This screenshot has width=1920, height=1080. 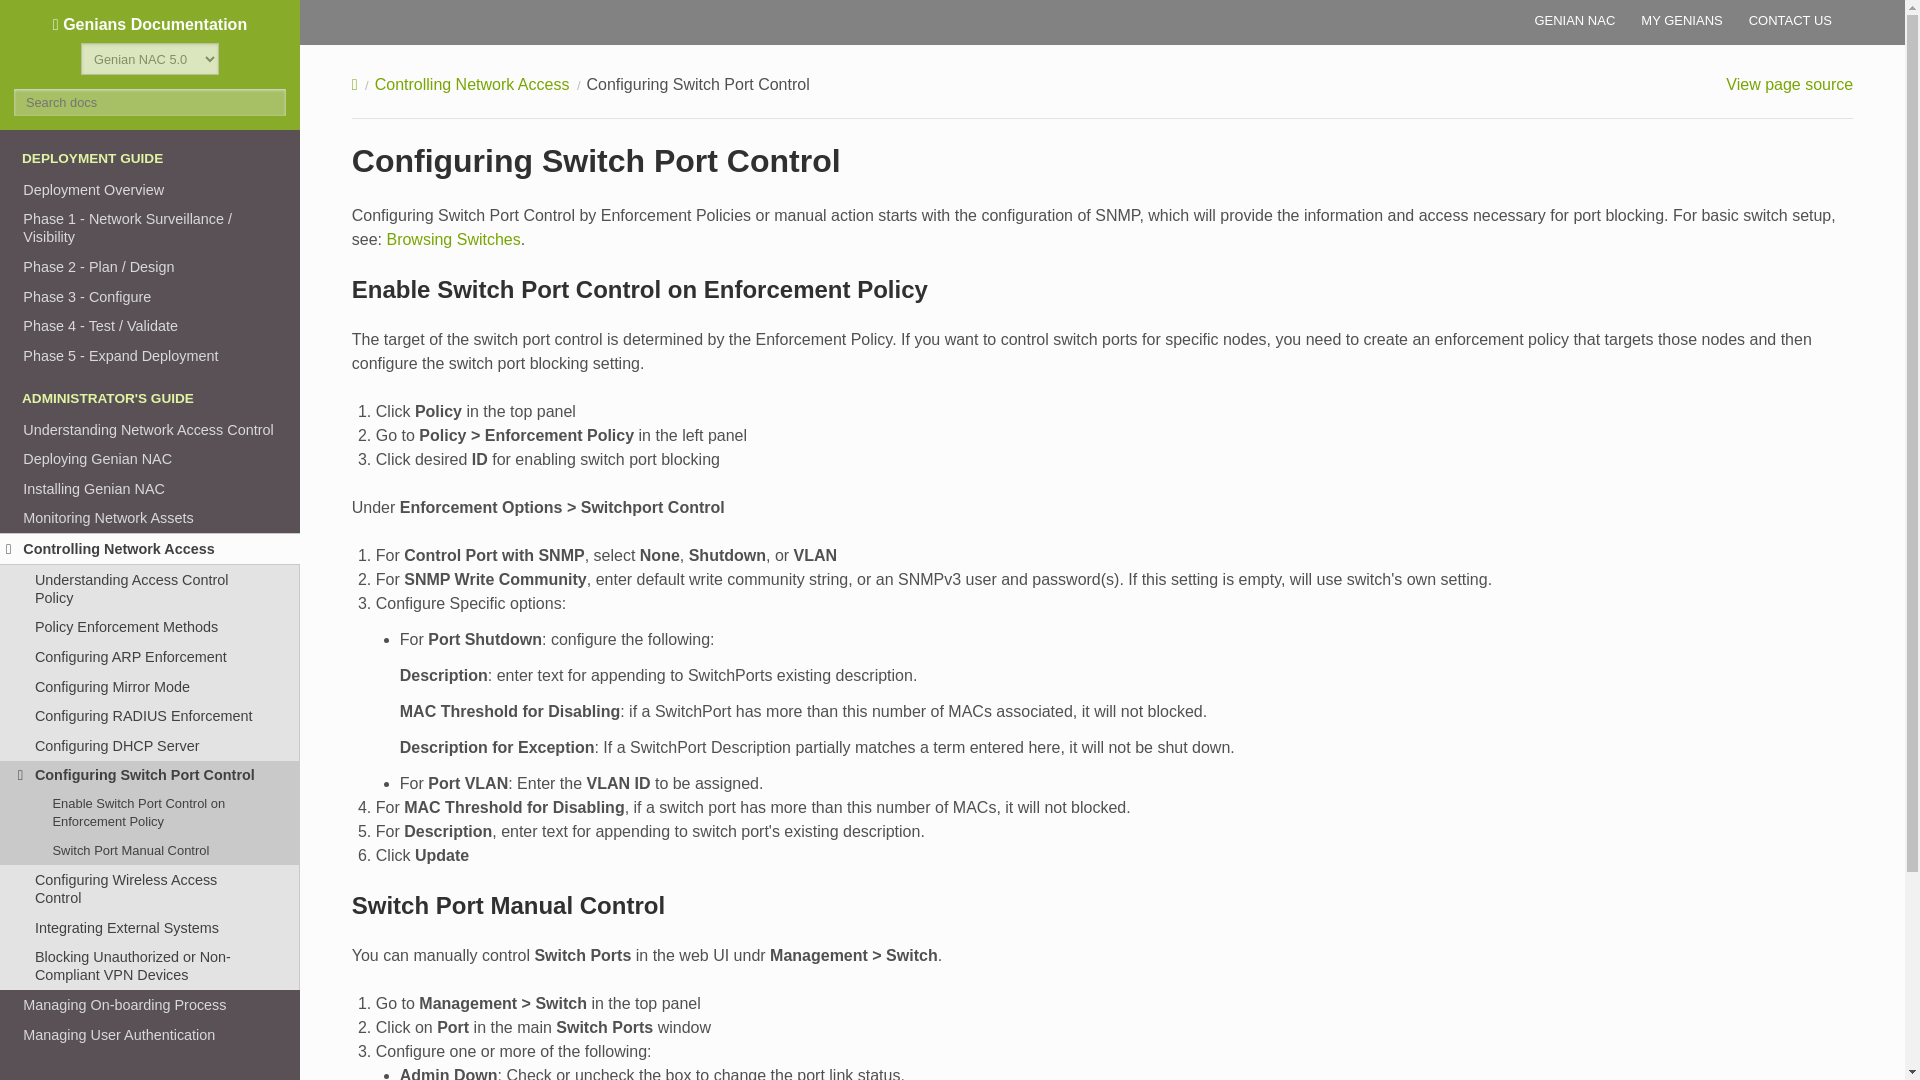 I want to click on Configuring DHCP Server, so click(x=150, y=746).